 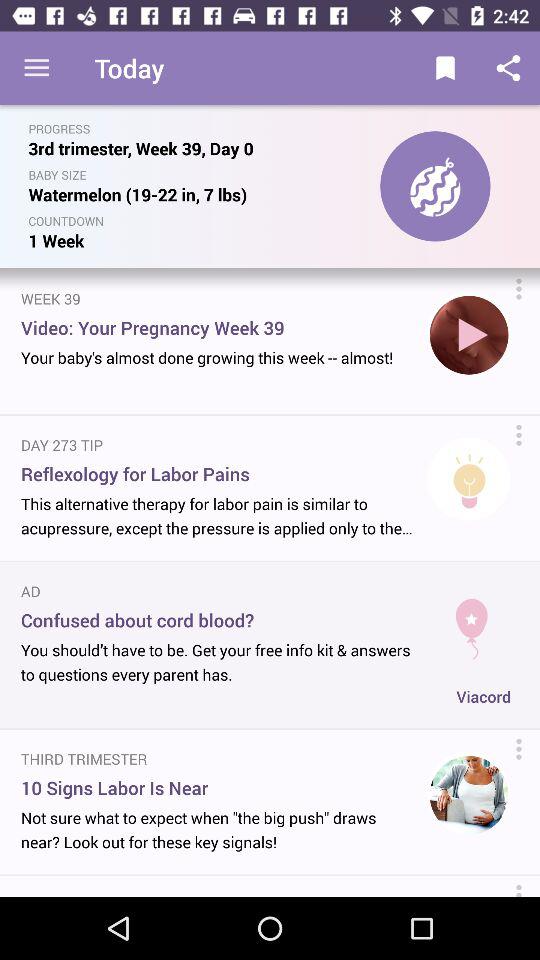 I want to click on launch the item next to the today item, so click(x=36, y=68).